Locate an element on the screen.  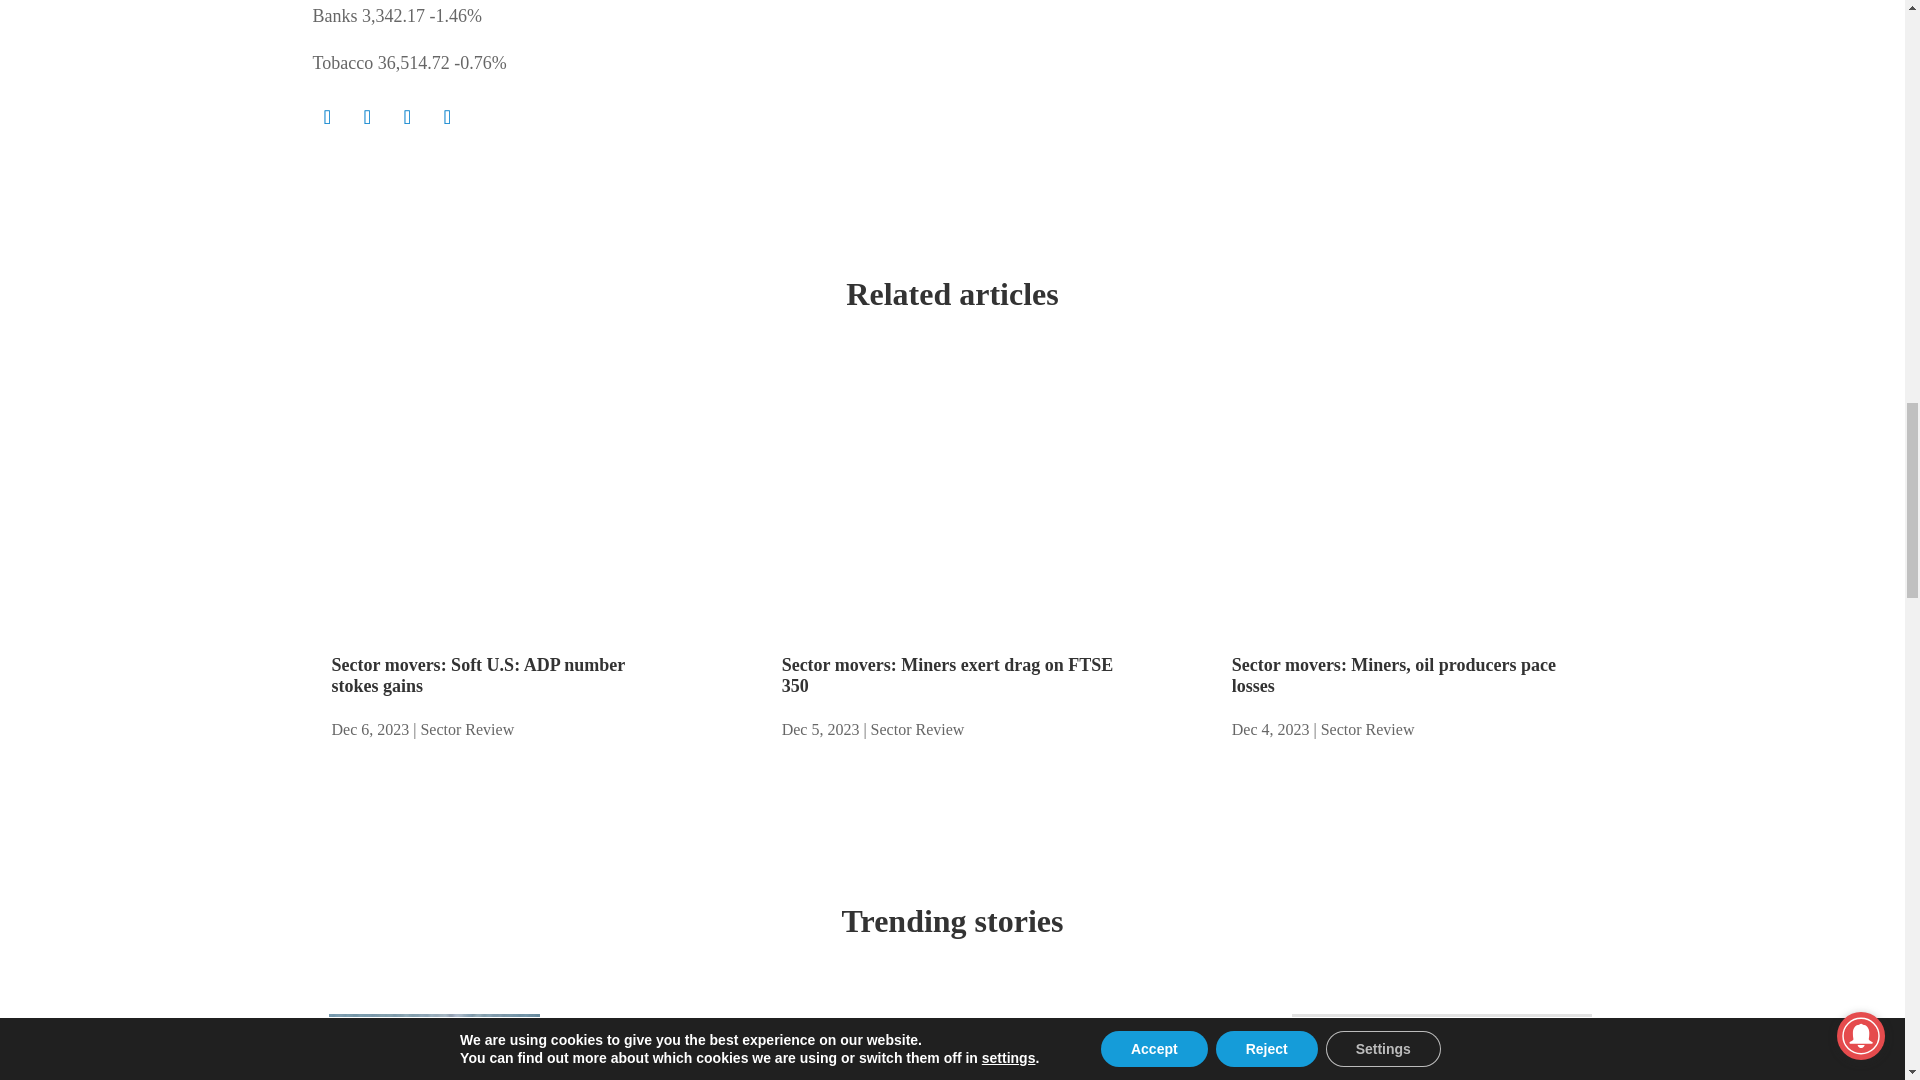
Sector movers: Soft U.S: ADP number stokes gains is located at coordinates (478, 675).